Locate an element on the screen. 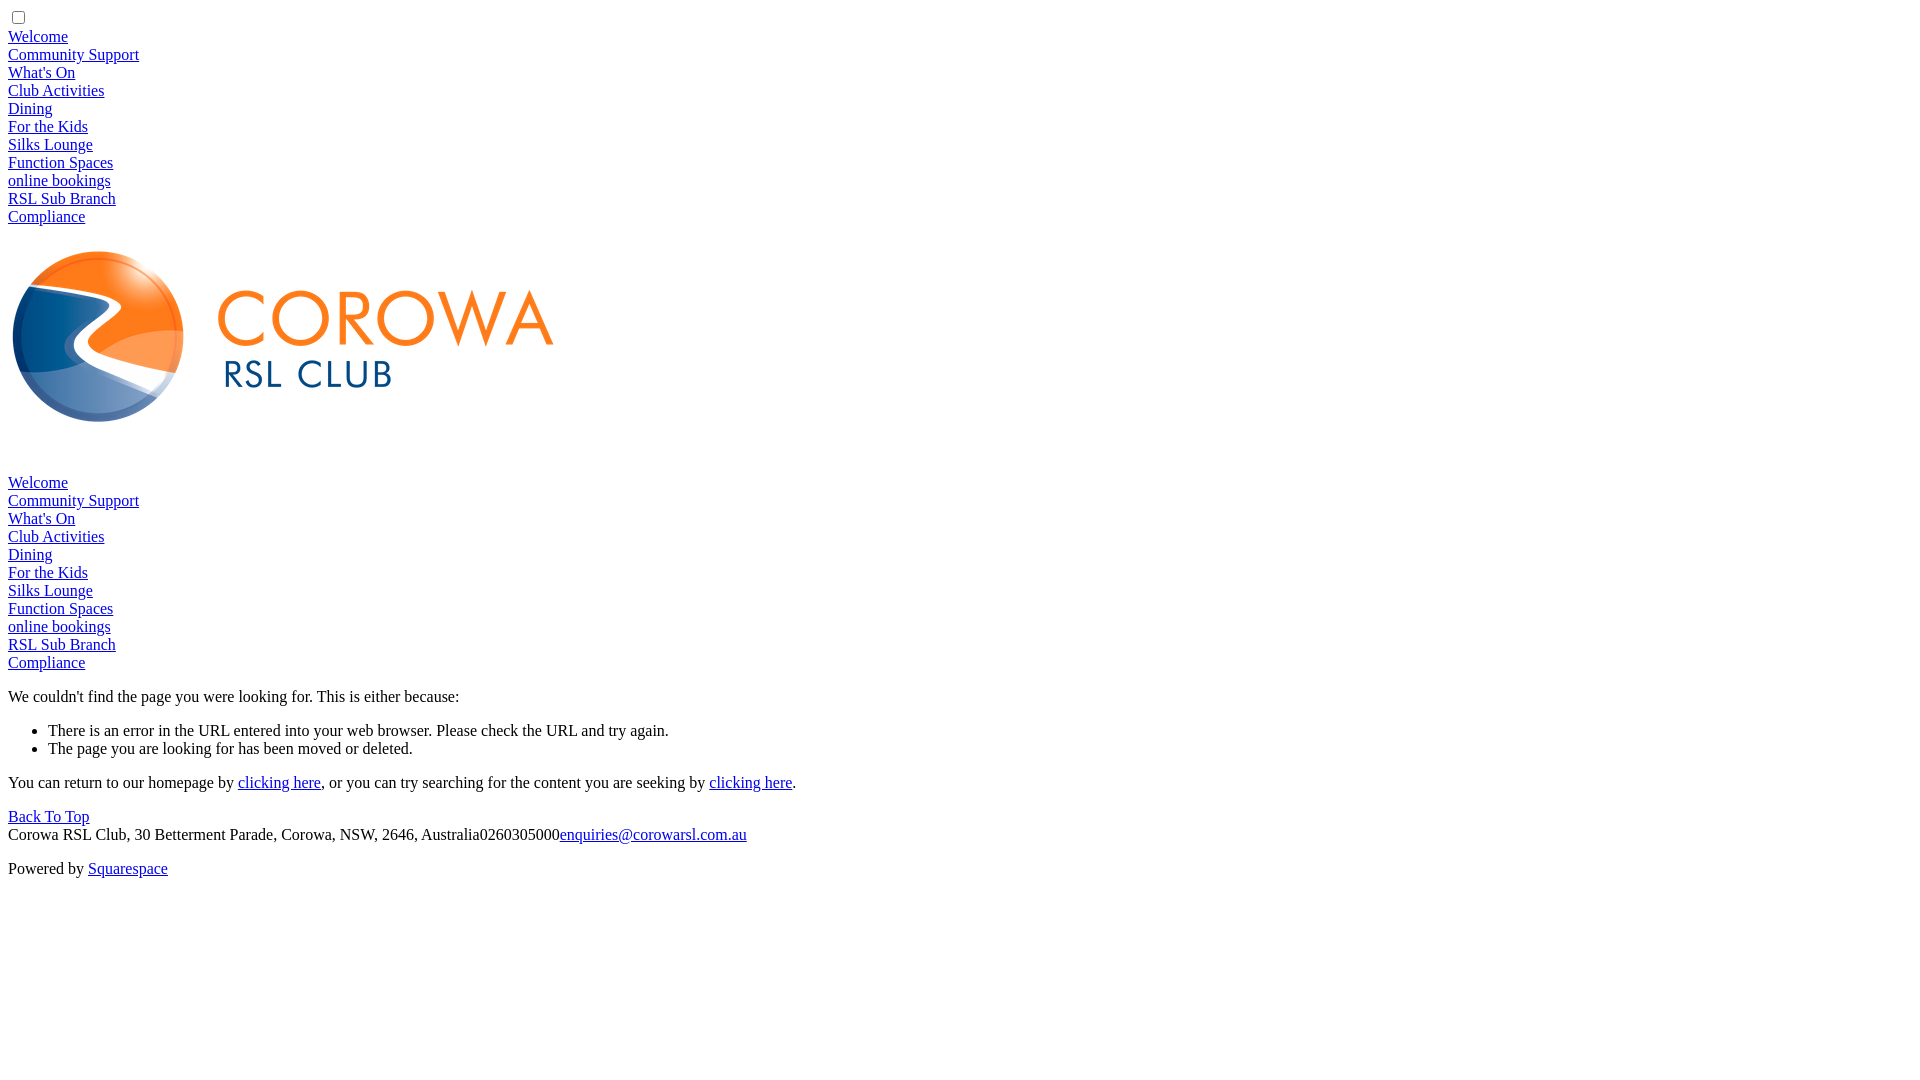 The width and height of the screenshot is (1920, 1080). clicking here is located at coordinates (750, 782).